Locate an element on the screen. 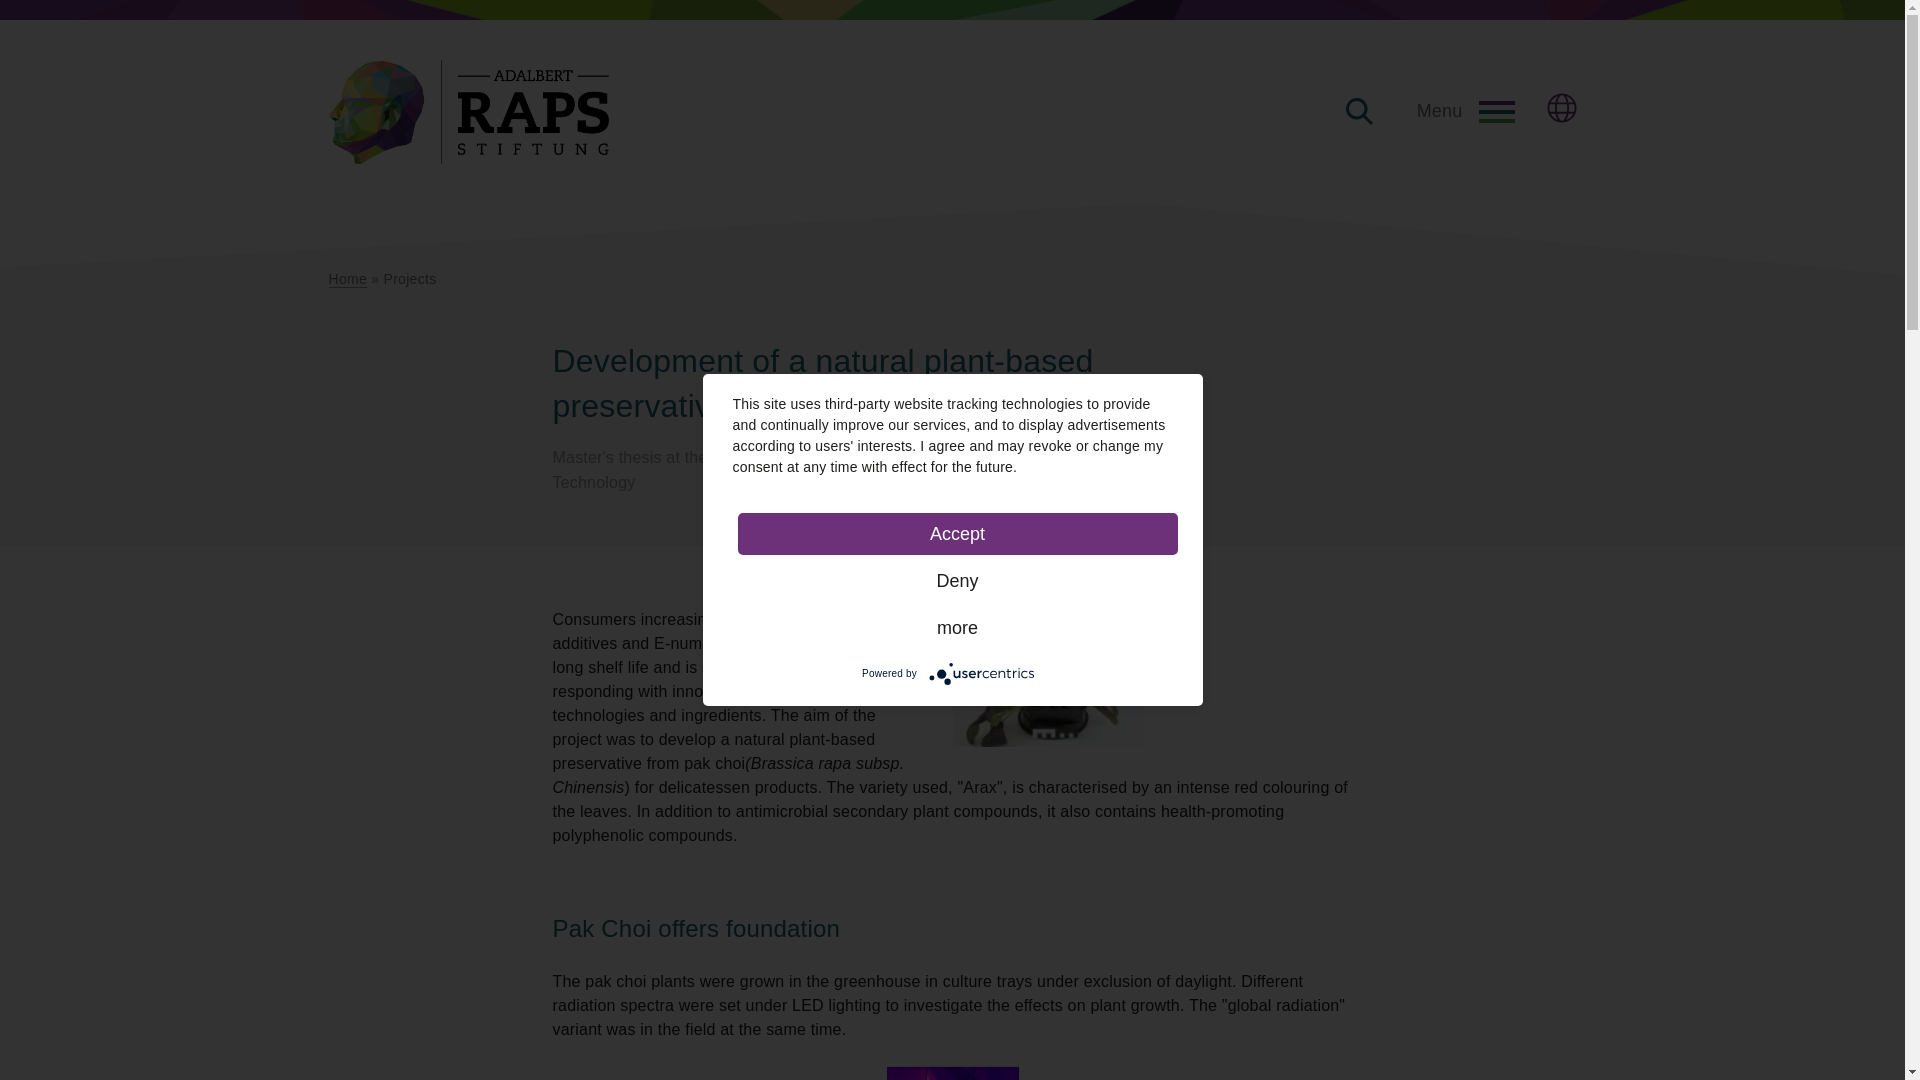 This screenshot has height=1080, width=1920. Home is located at coordinates (347, 278).